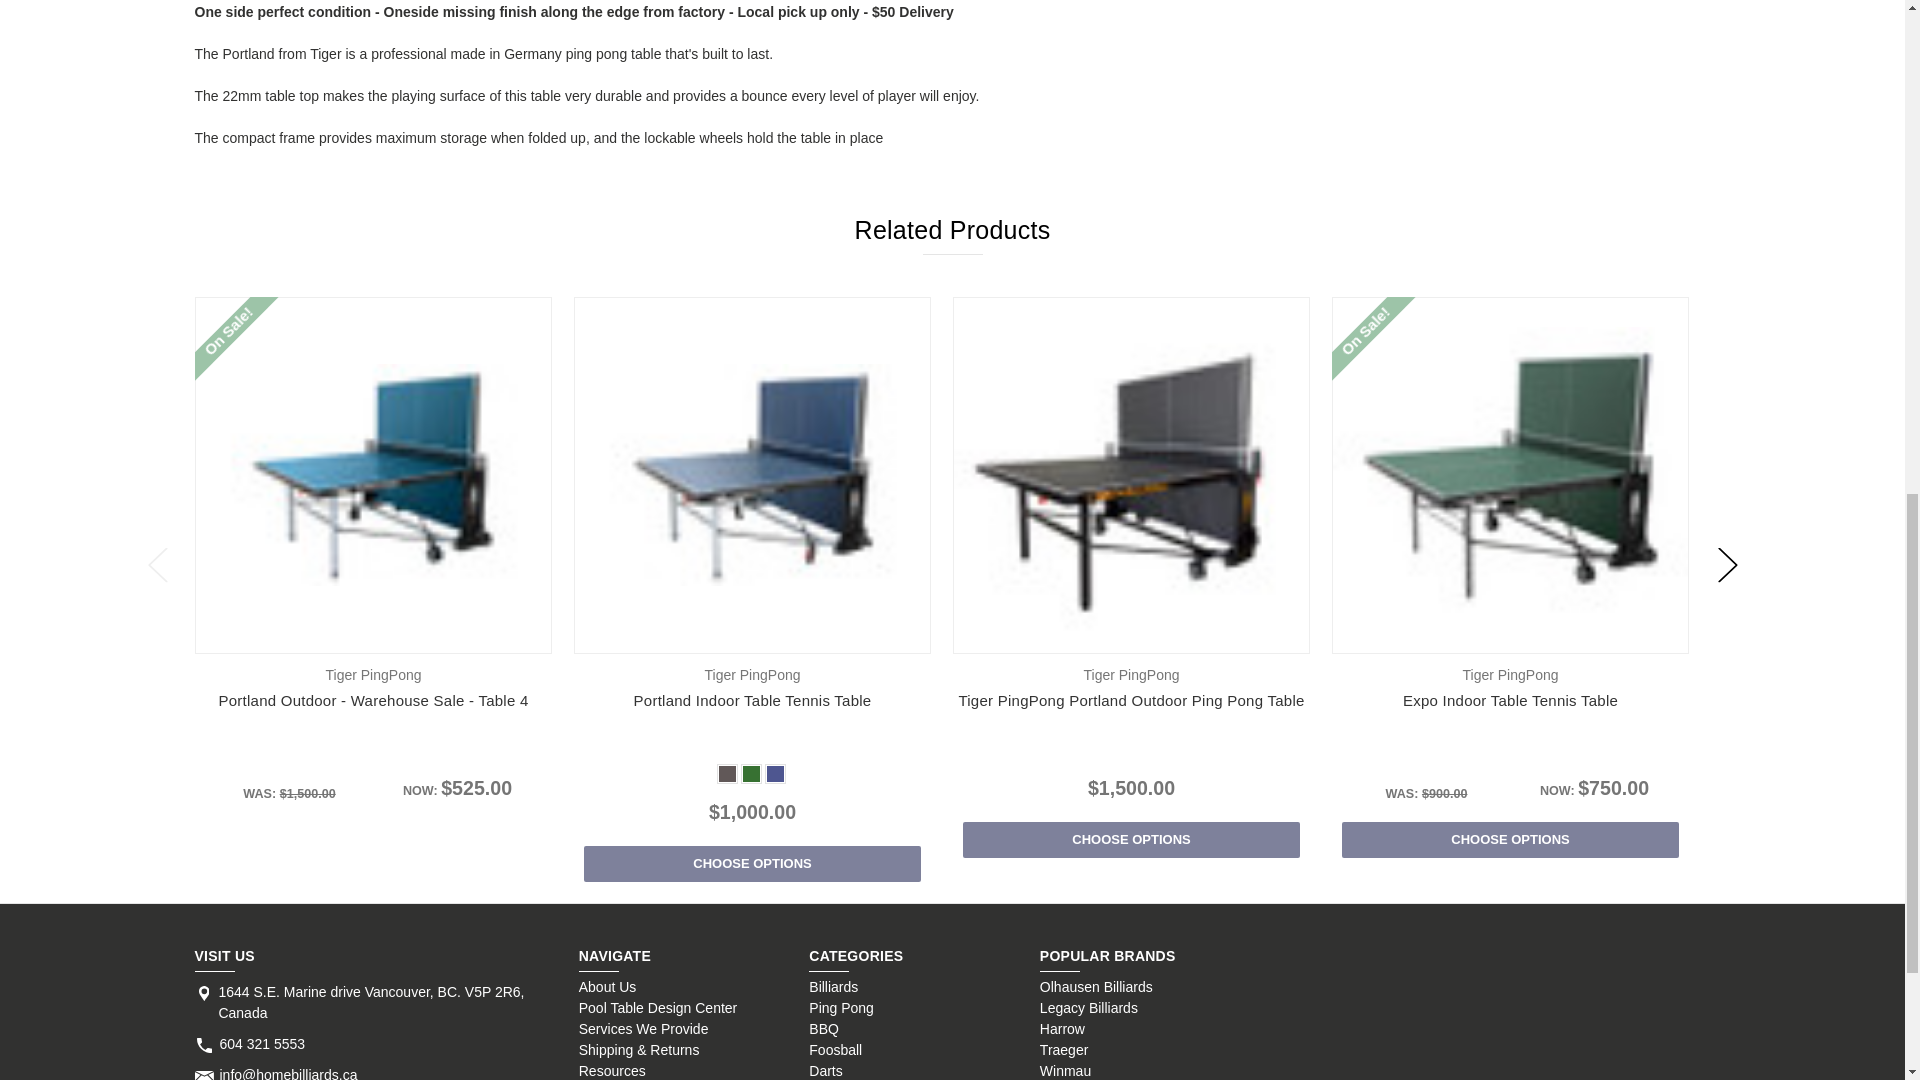 The width and height of the screenshot is (1920, 1080). I want to click on Tiger PingPong Portland Outdoor Ping Pong Table, so click(1132, 474).